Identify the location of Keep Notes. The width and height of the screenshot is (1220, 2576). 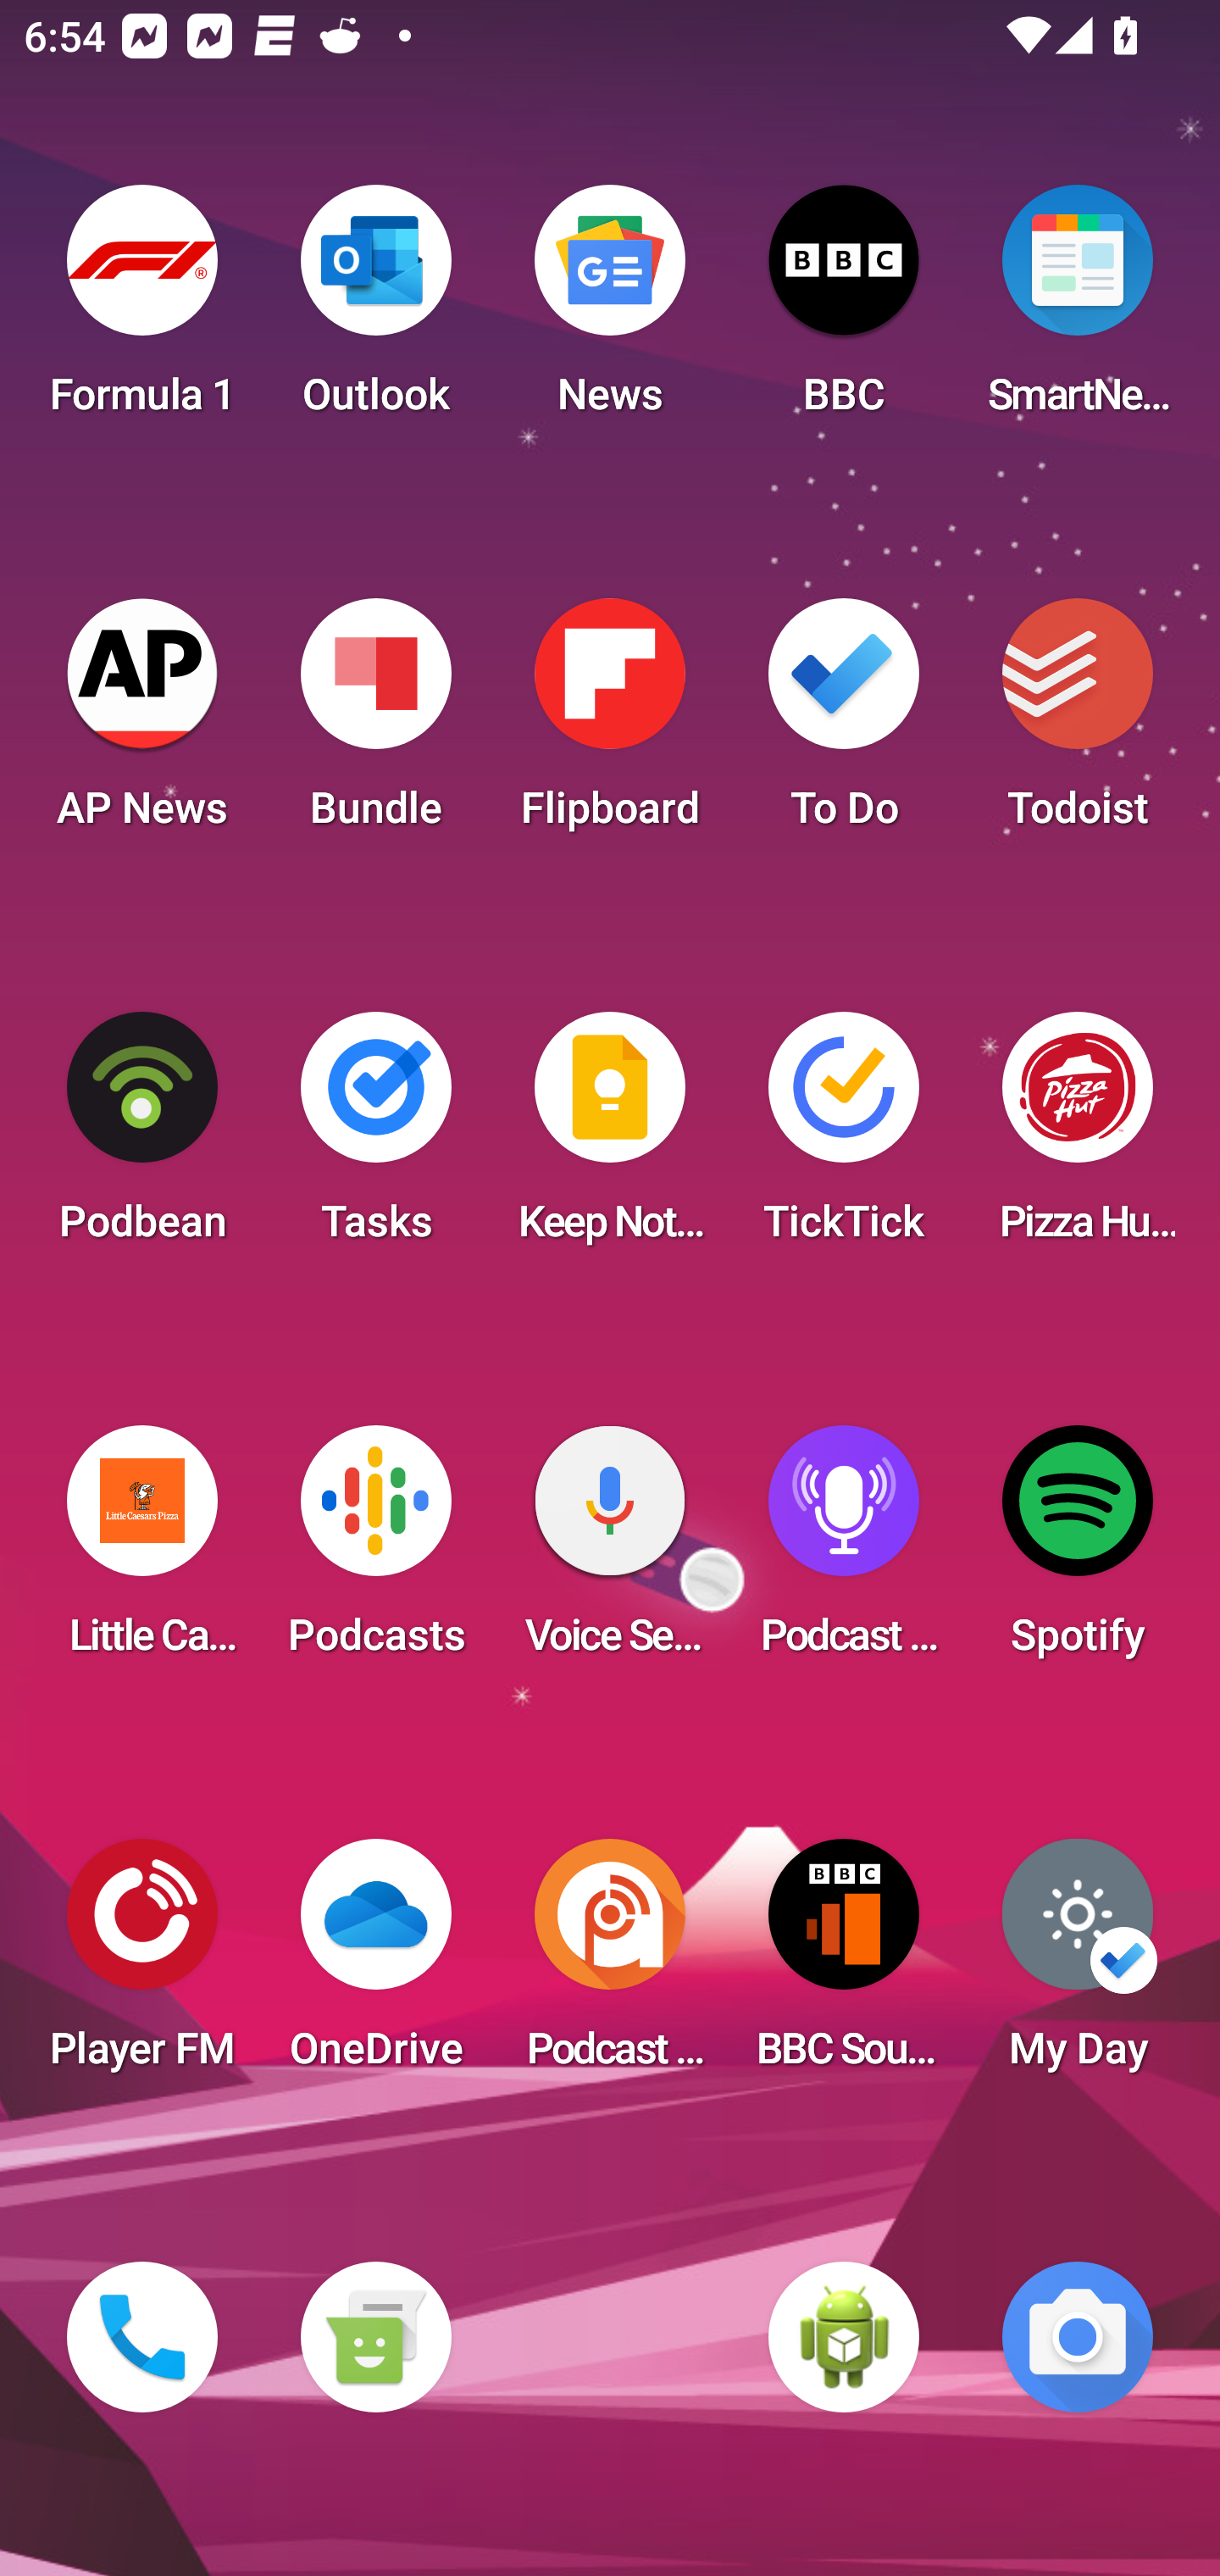
(610, 1137).